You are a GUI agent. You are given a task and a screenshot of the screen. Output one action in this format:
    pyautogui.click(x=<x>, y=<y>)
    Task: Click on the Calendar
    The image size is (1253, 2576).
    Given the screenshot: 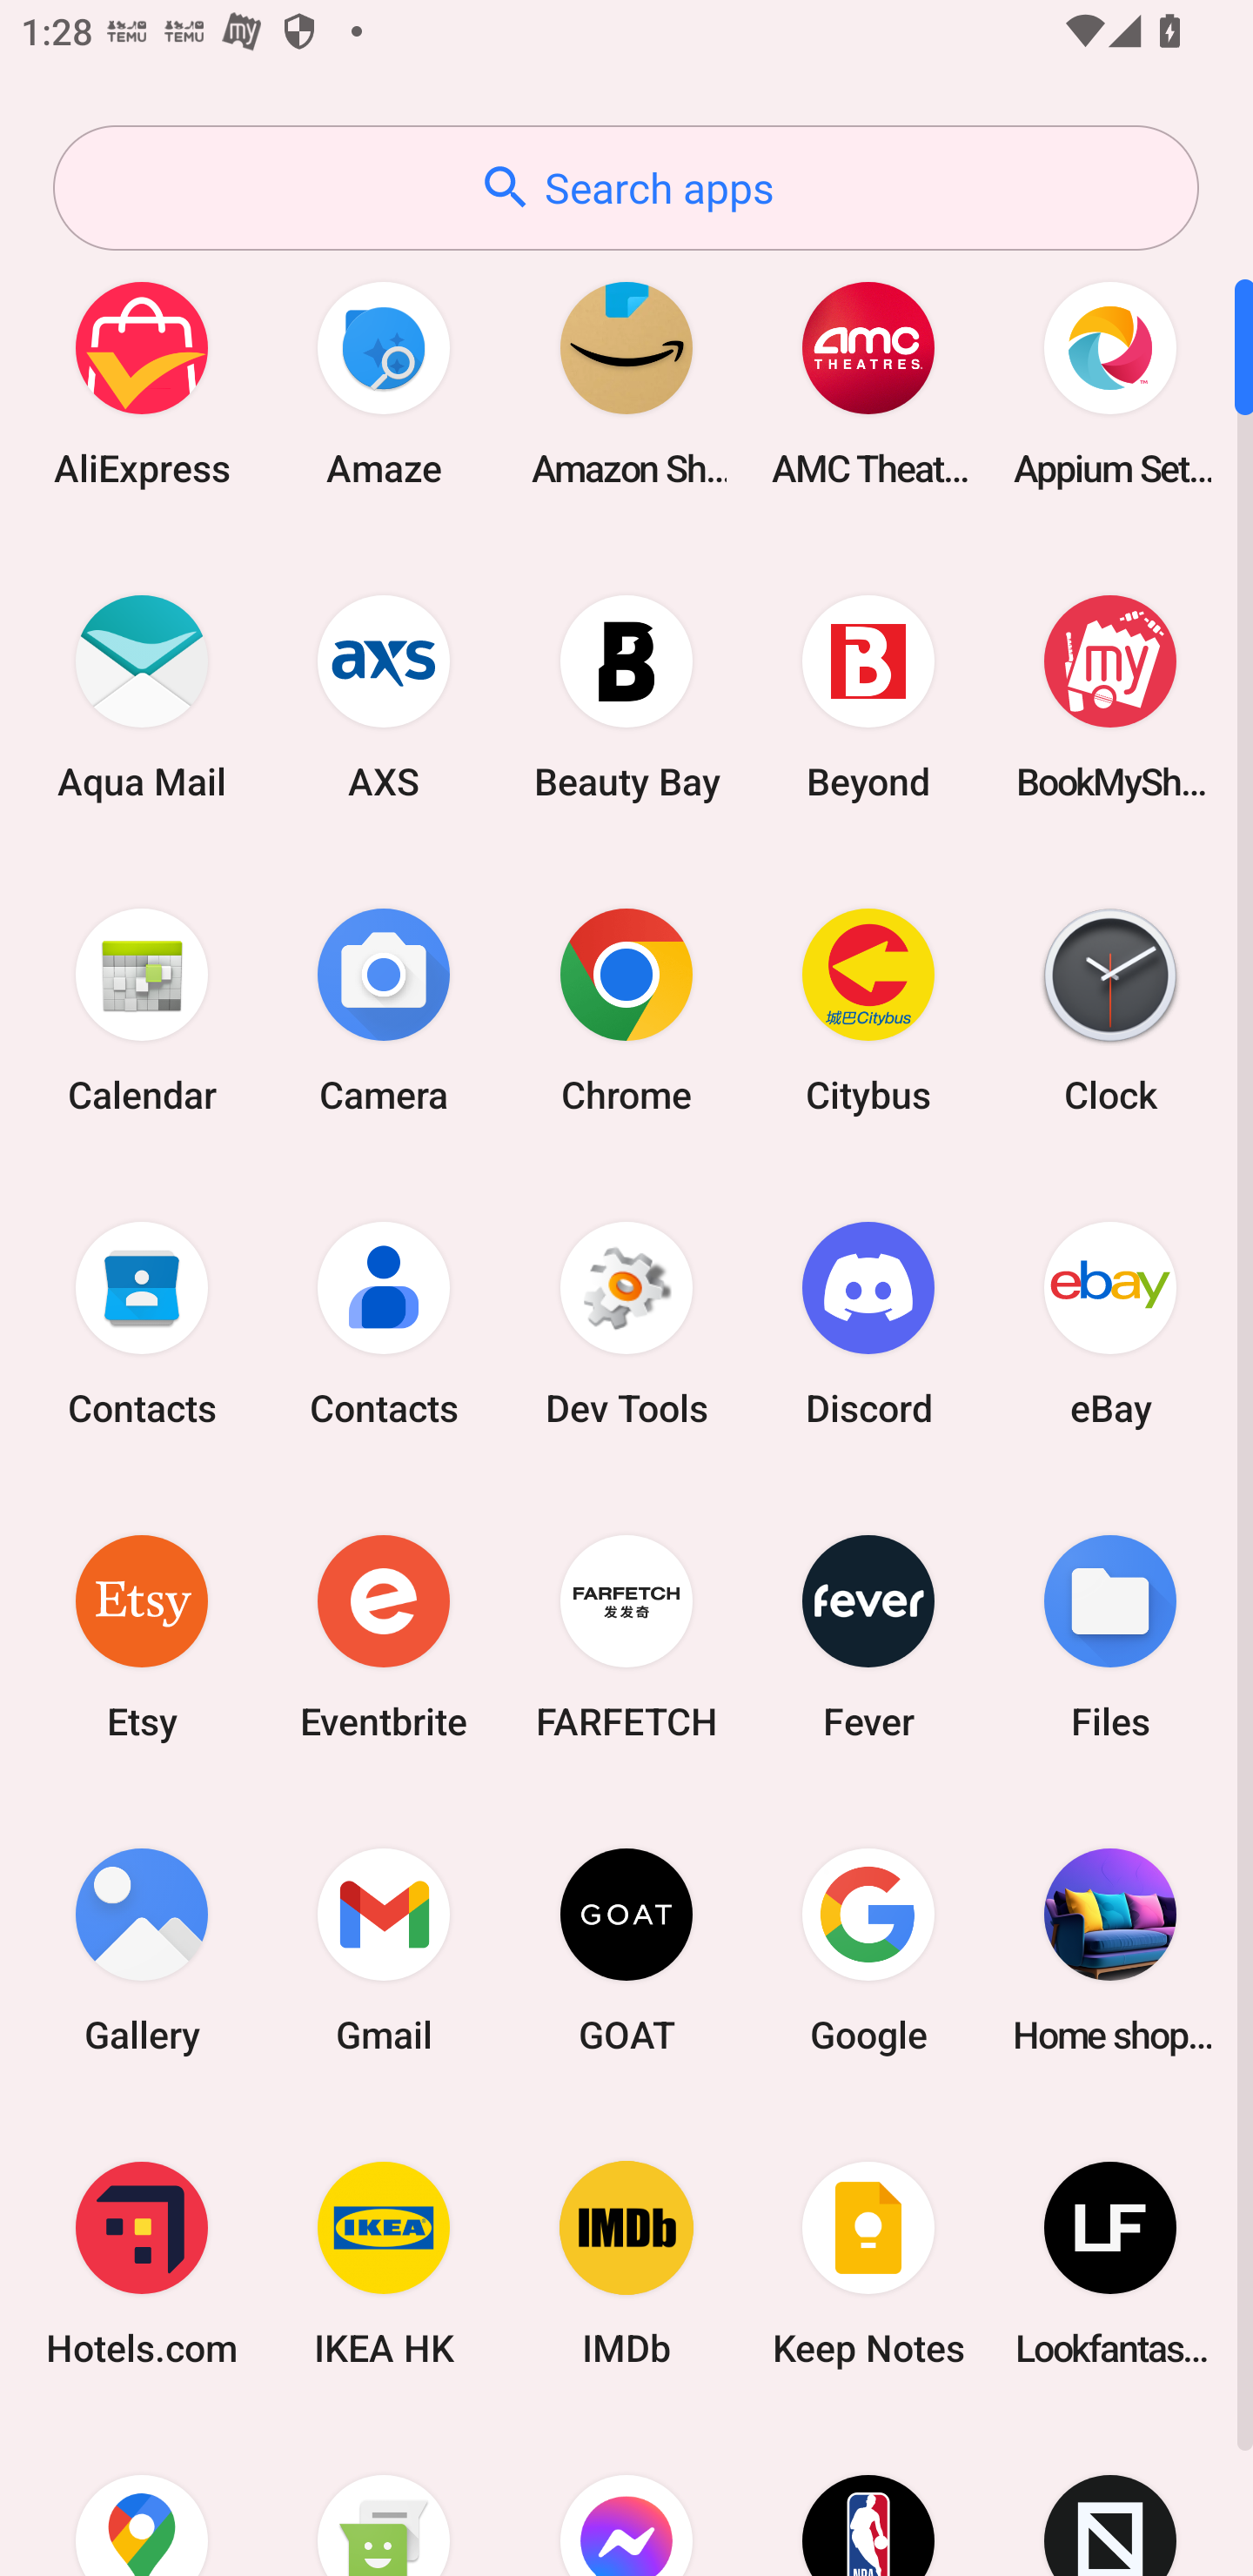 What is the action you would take?
    pyautogui.click(x=142, y=1010)
    